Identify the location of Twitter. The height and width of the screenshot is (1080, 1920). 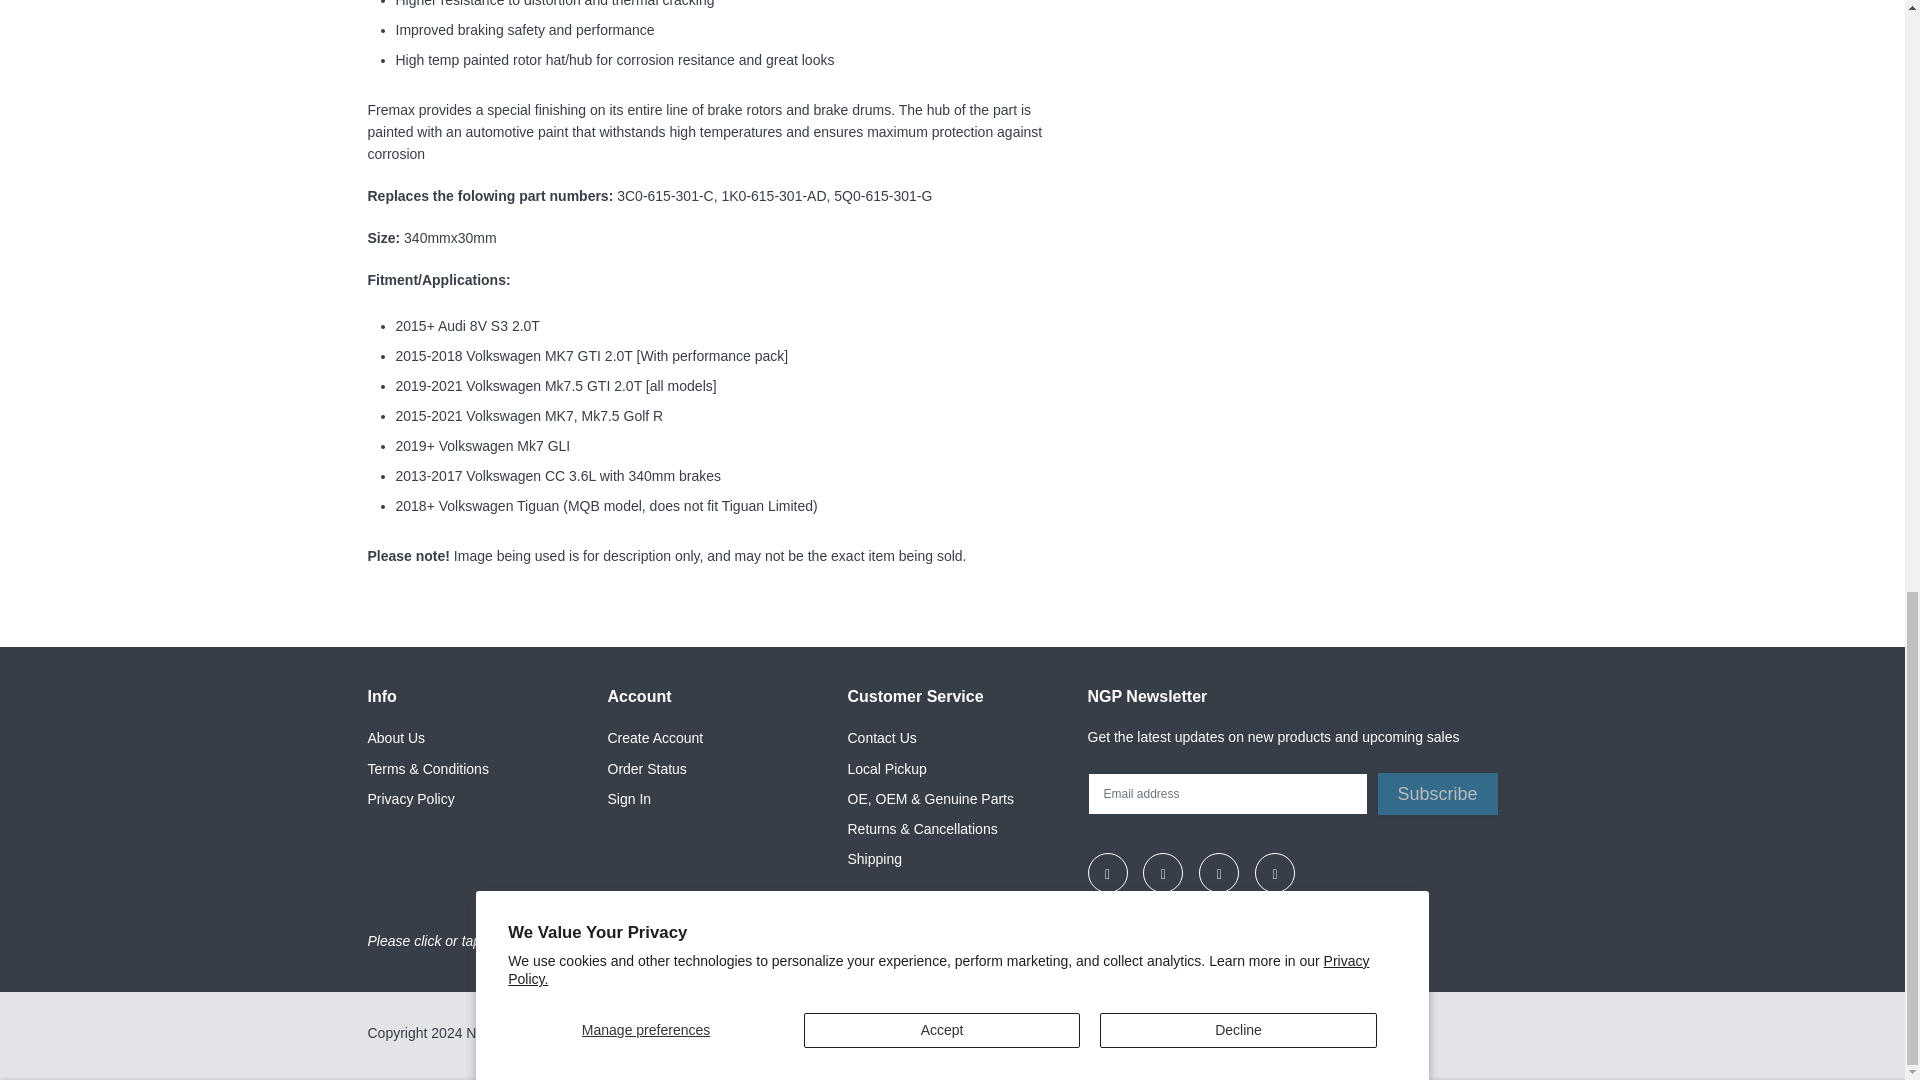
(1218, 873).